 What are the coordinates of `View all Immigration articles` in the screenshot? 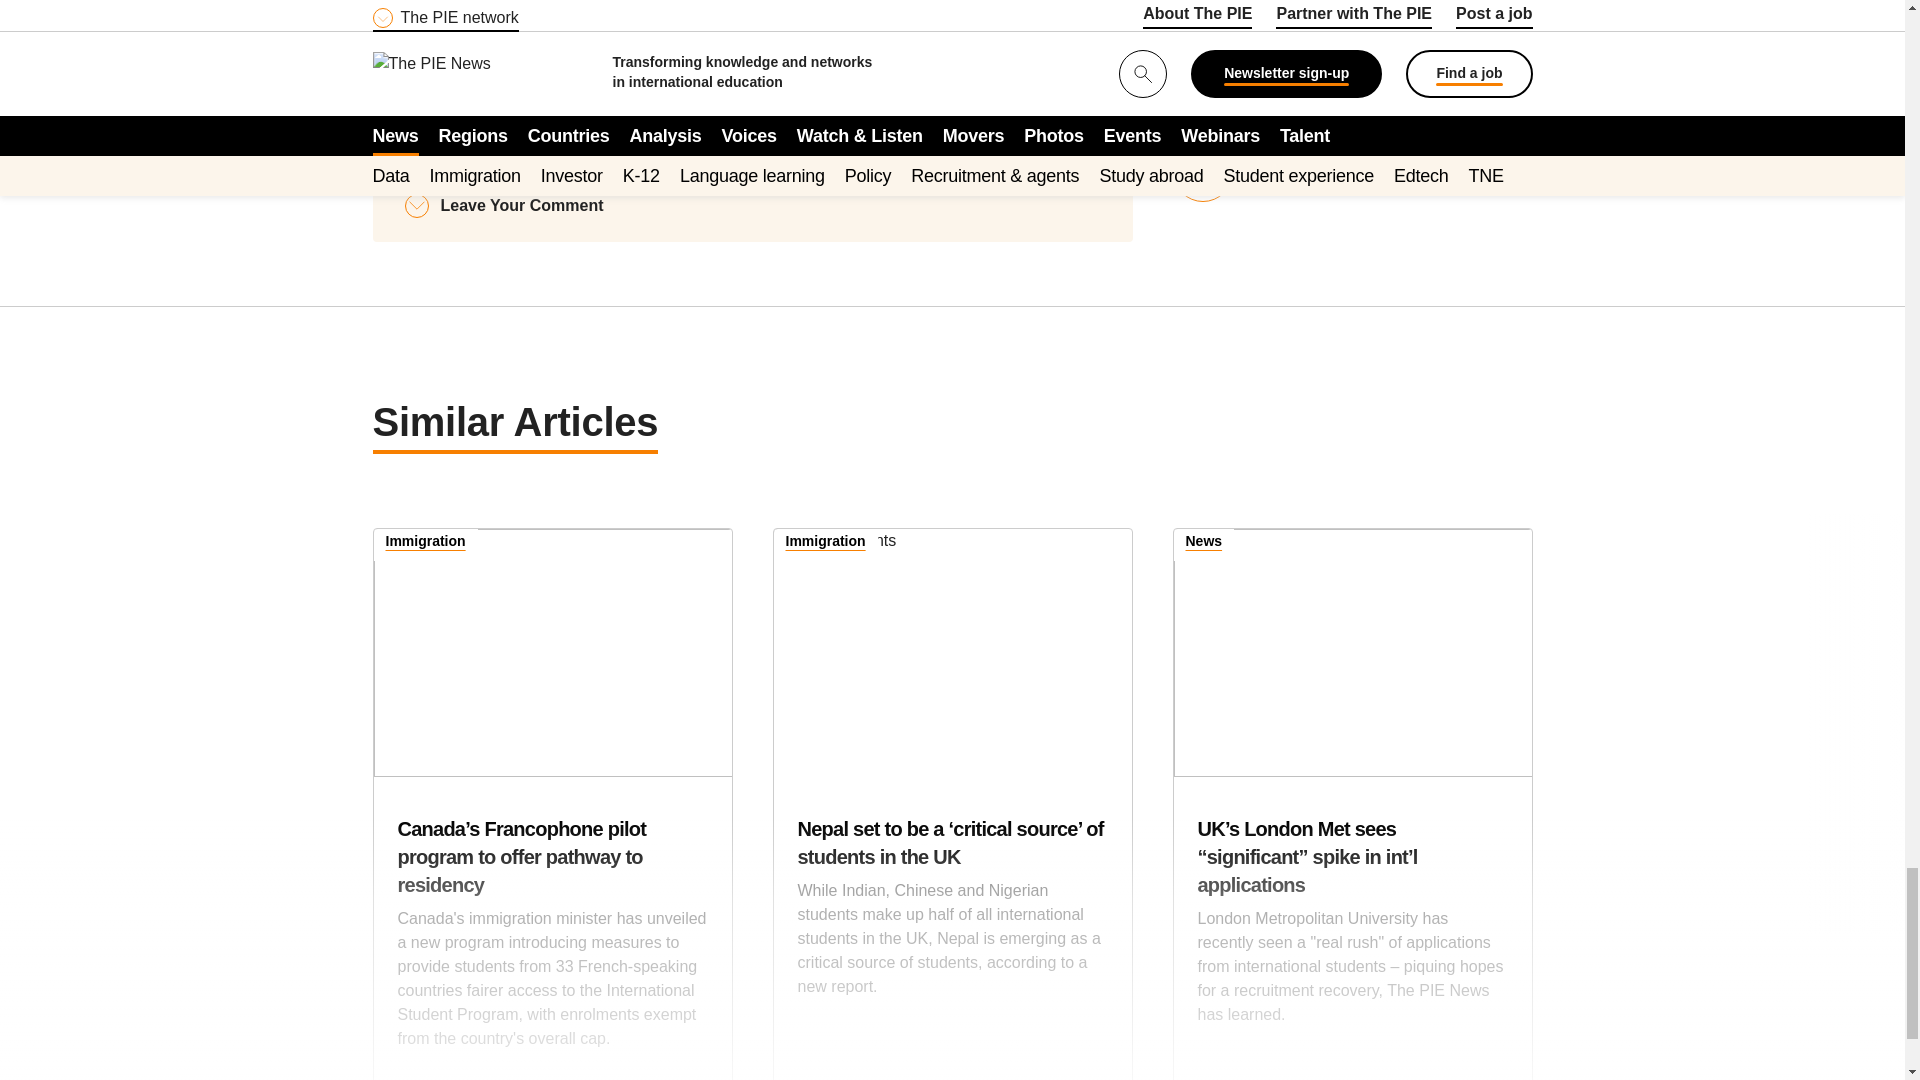 It's located at (426, 544).